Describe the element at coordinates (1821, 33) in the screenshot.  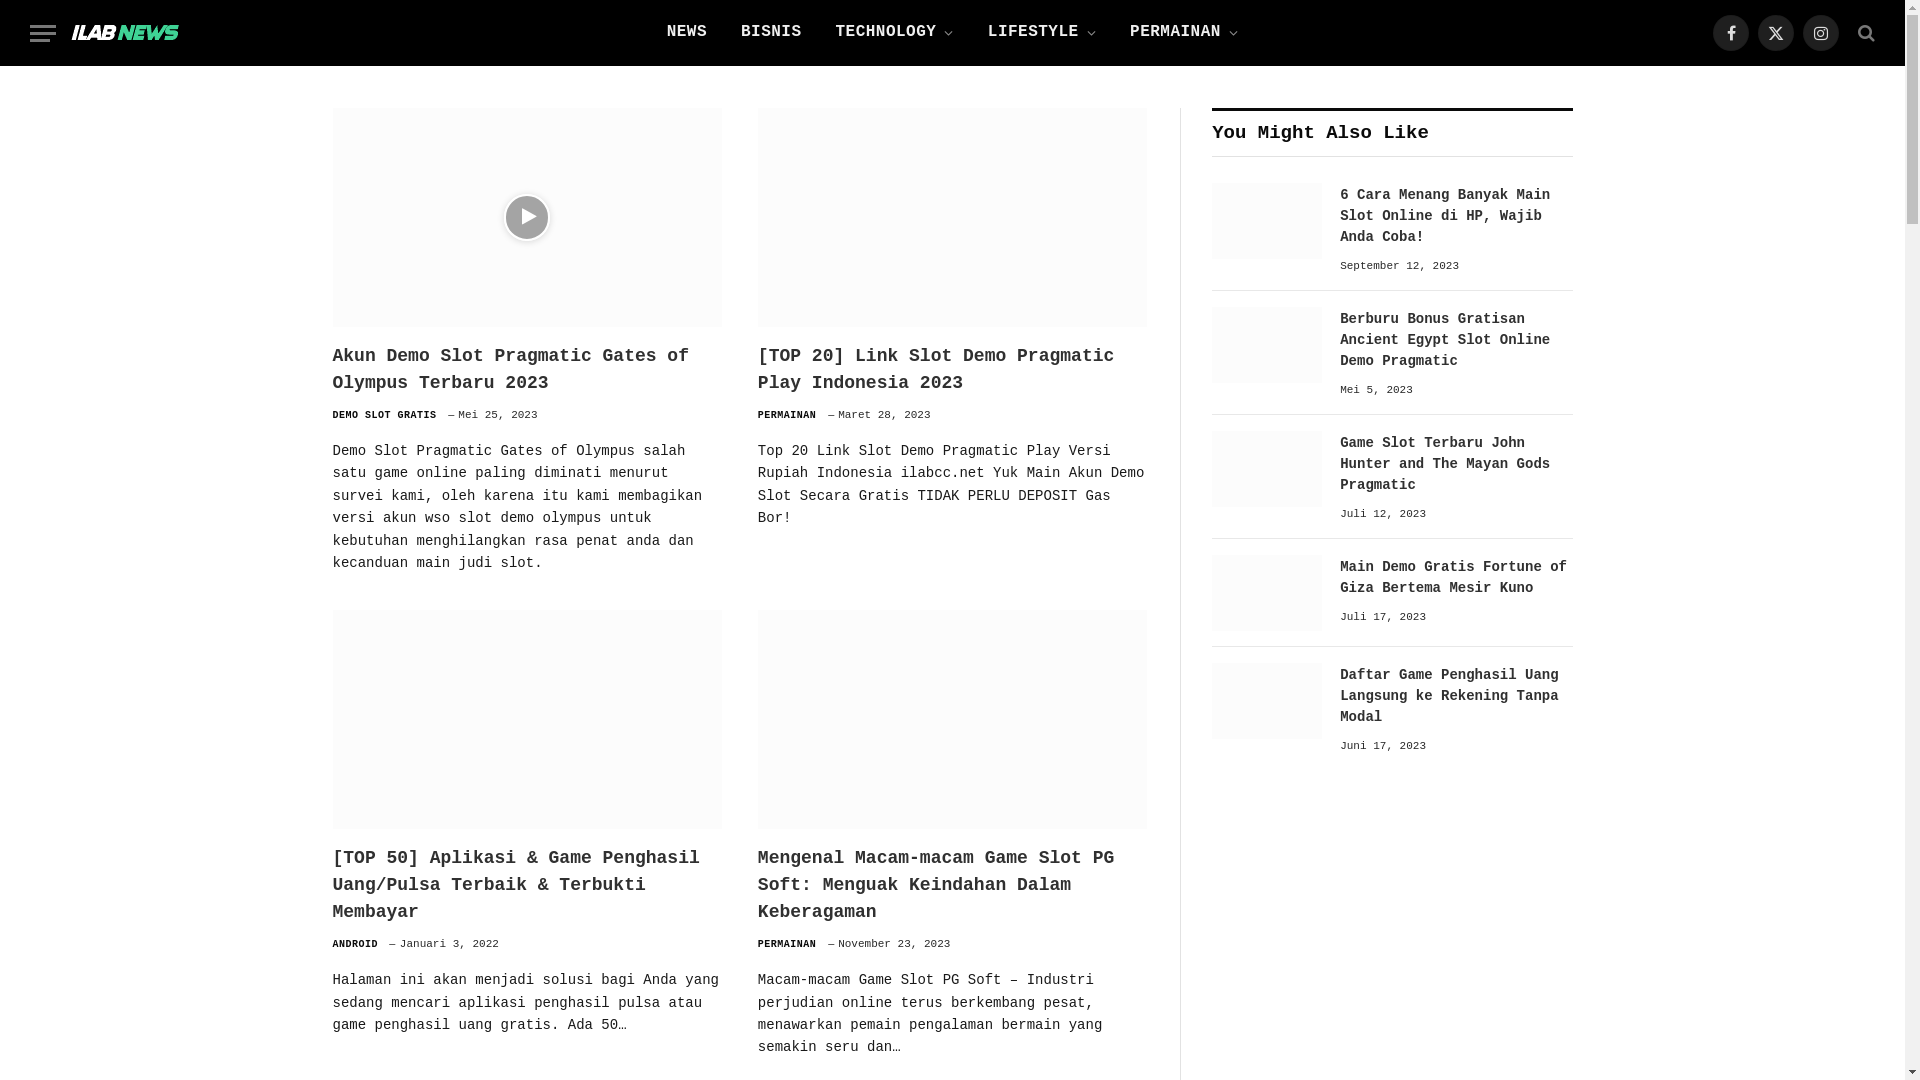
I see `Instagram` at that location.